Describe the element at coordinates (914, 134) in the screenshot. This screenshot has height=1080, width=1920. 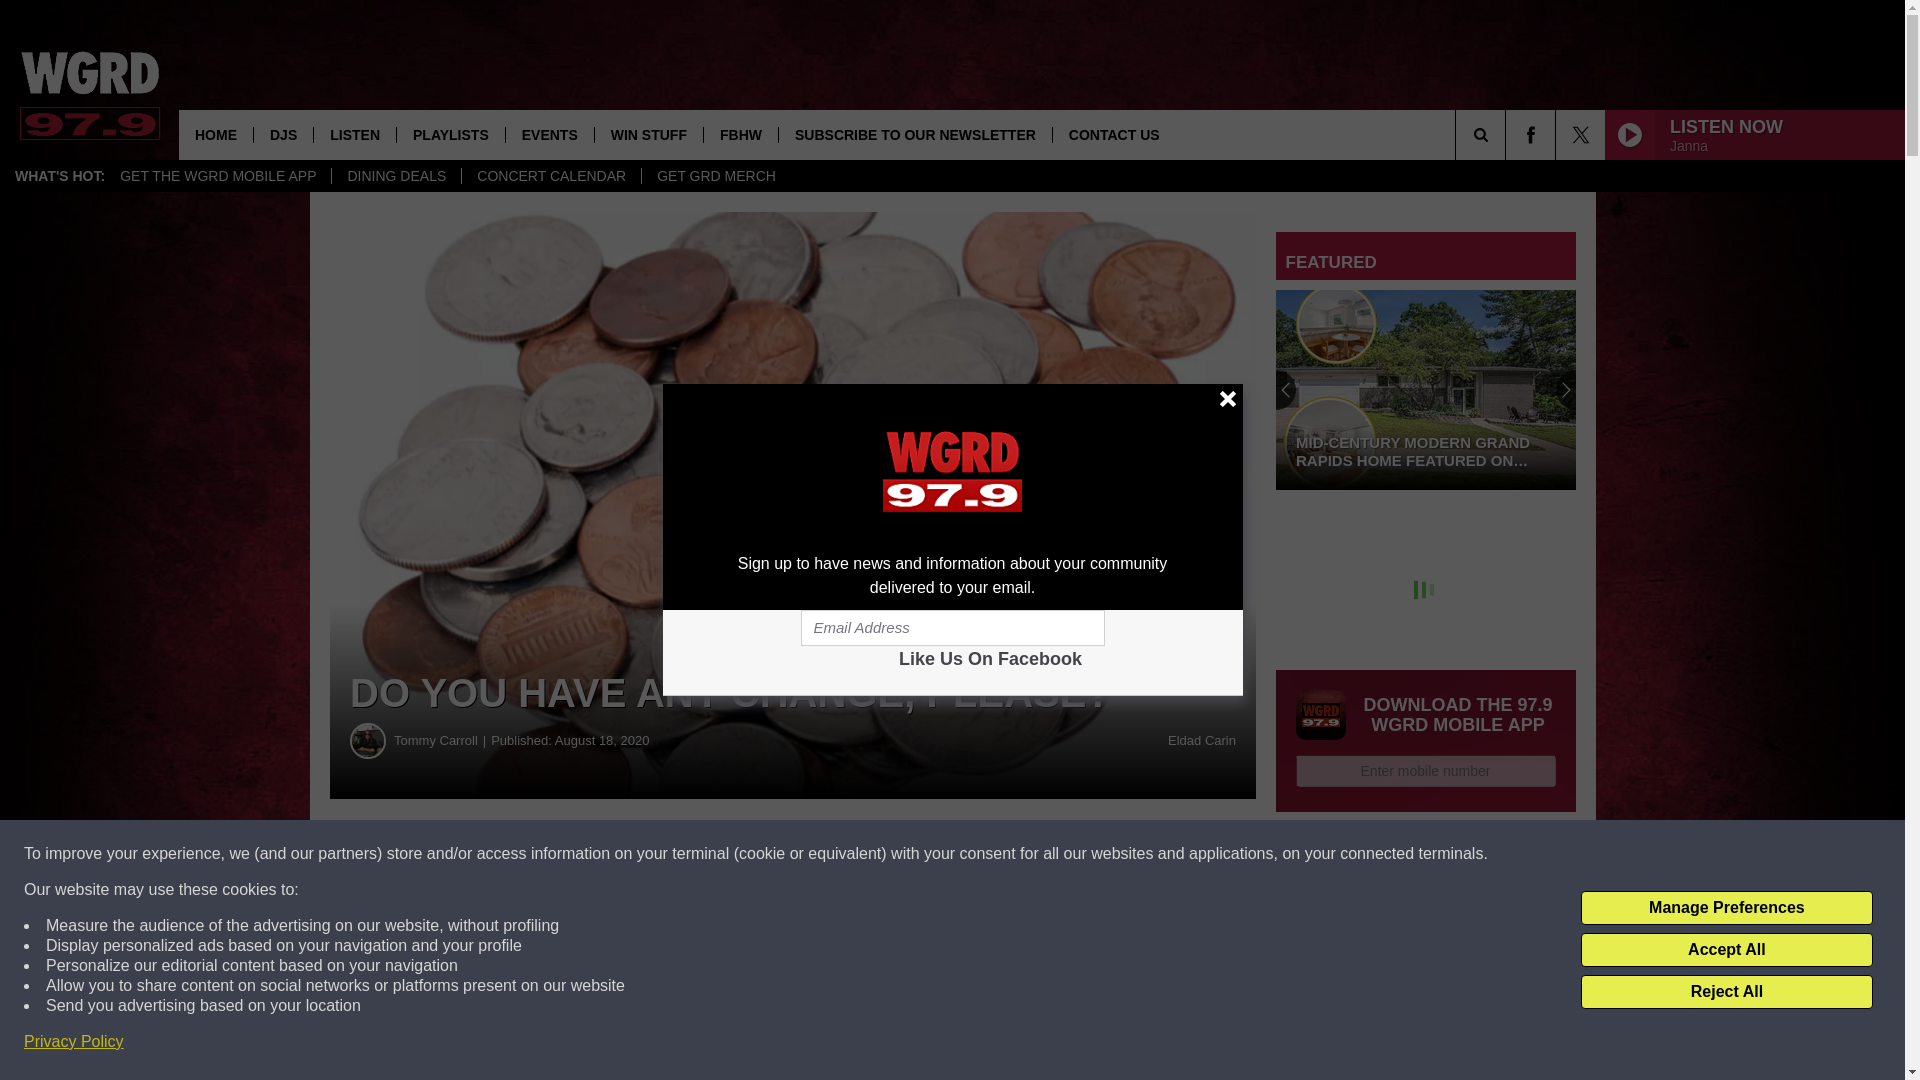
I see `SUBSCRIBE TO OUR NEWSLETTER` at that location.